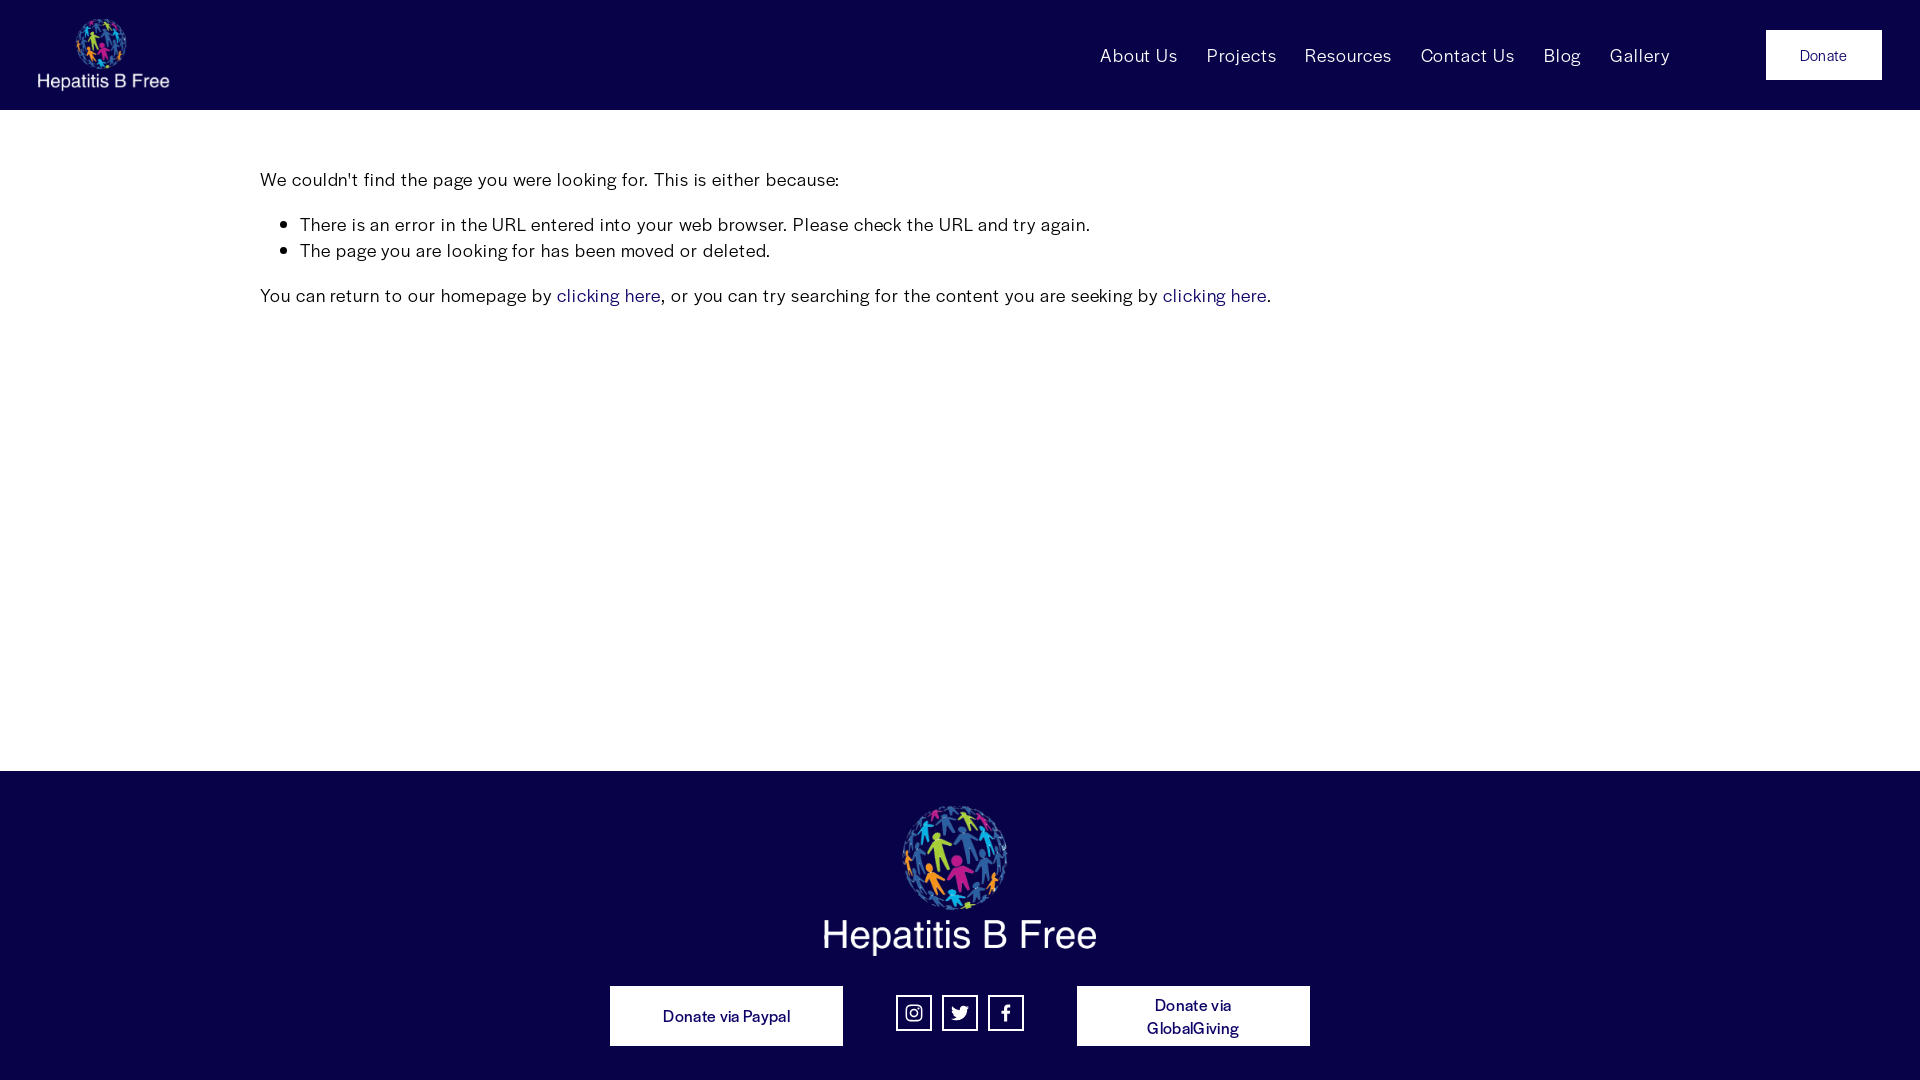  What do you see at coordinates (1468, 55) in the screenshot?
I see `Contact Us` at bounding box center [1468, 55].